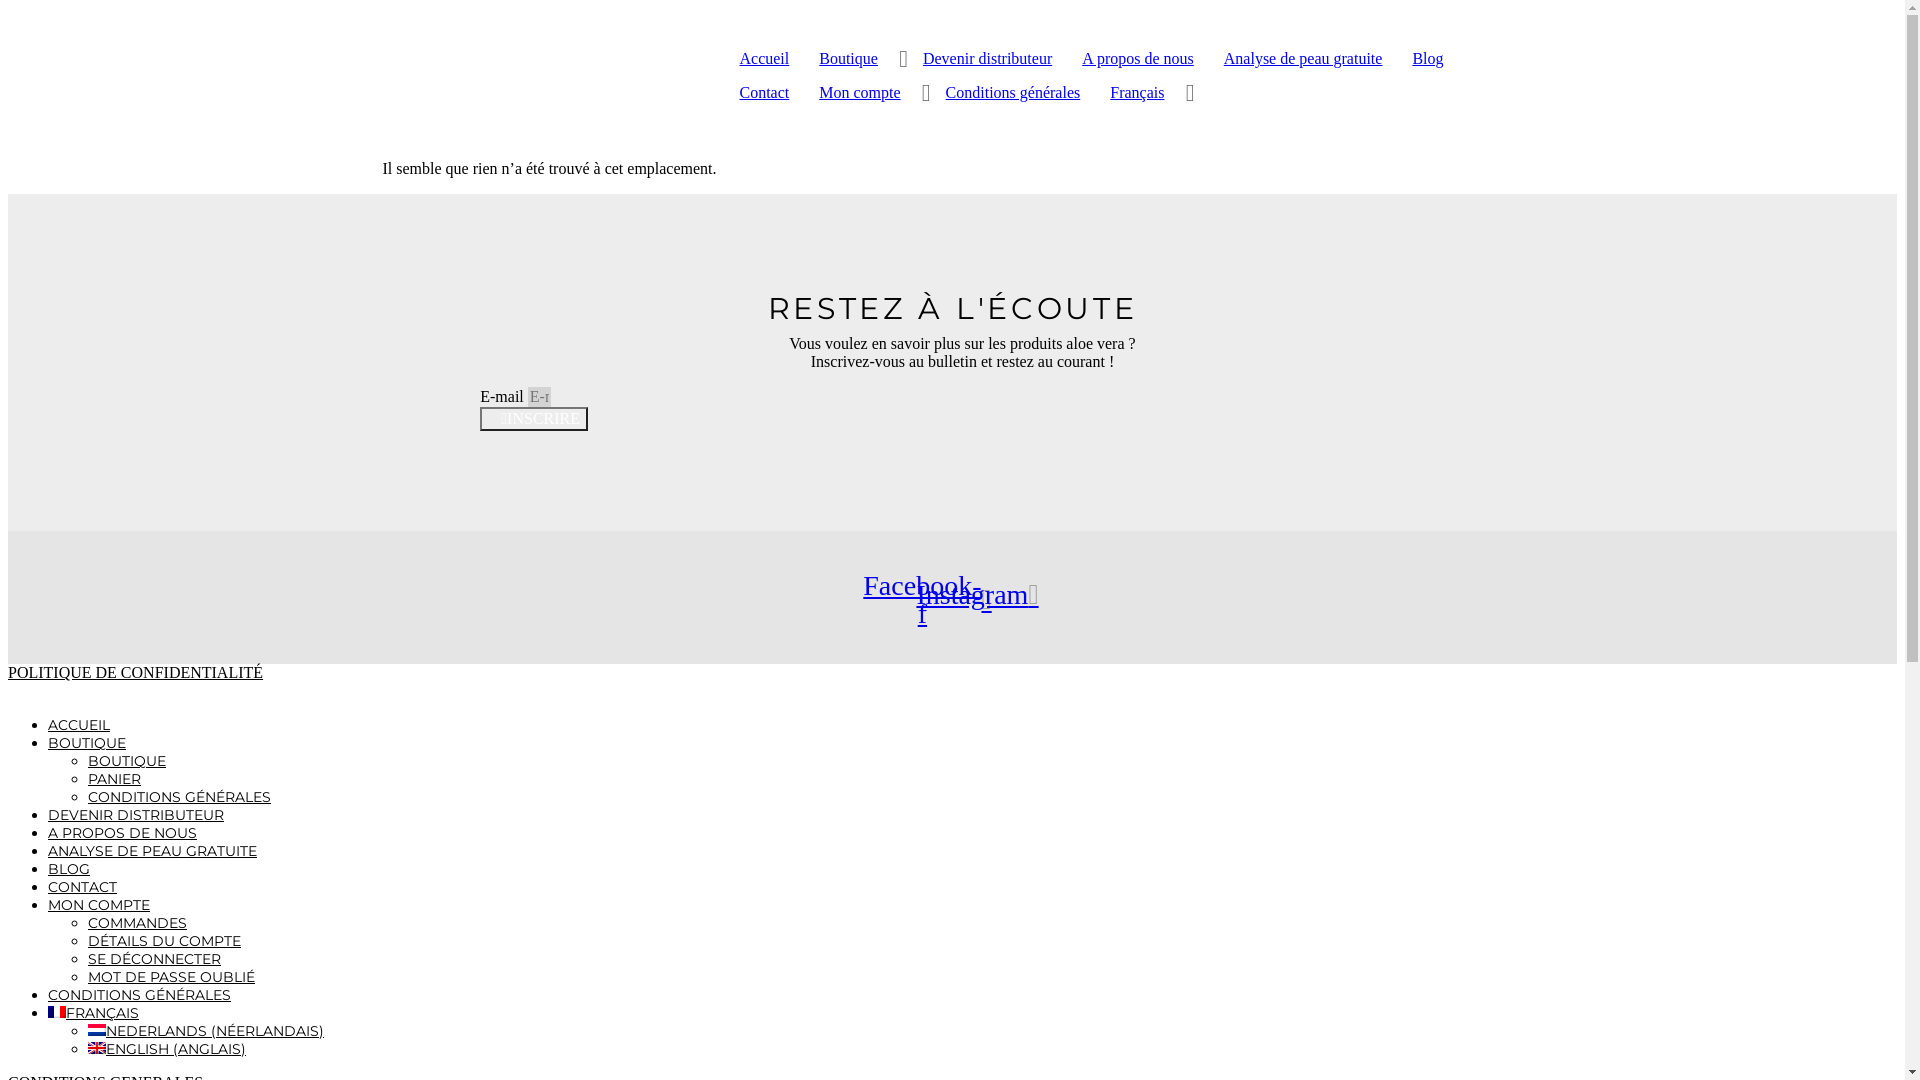 The image size is (1920, 1080). I want to click on Devenir distributeur, so click(988, 59).